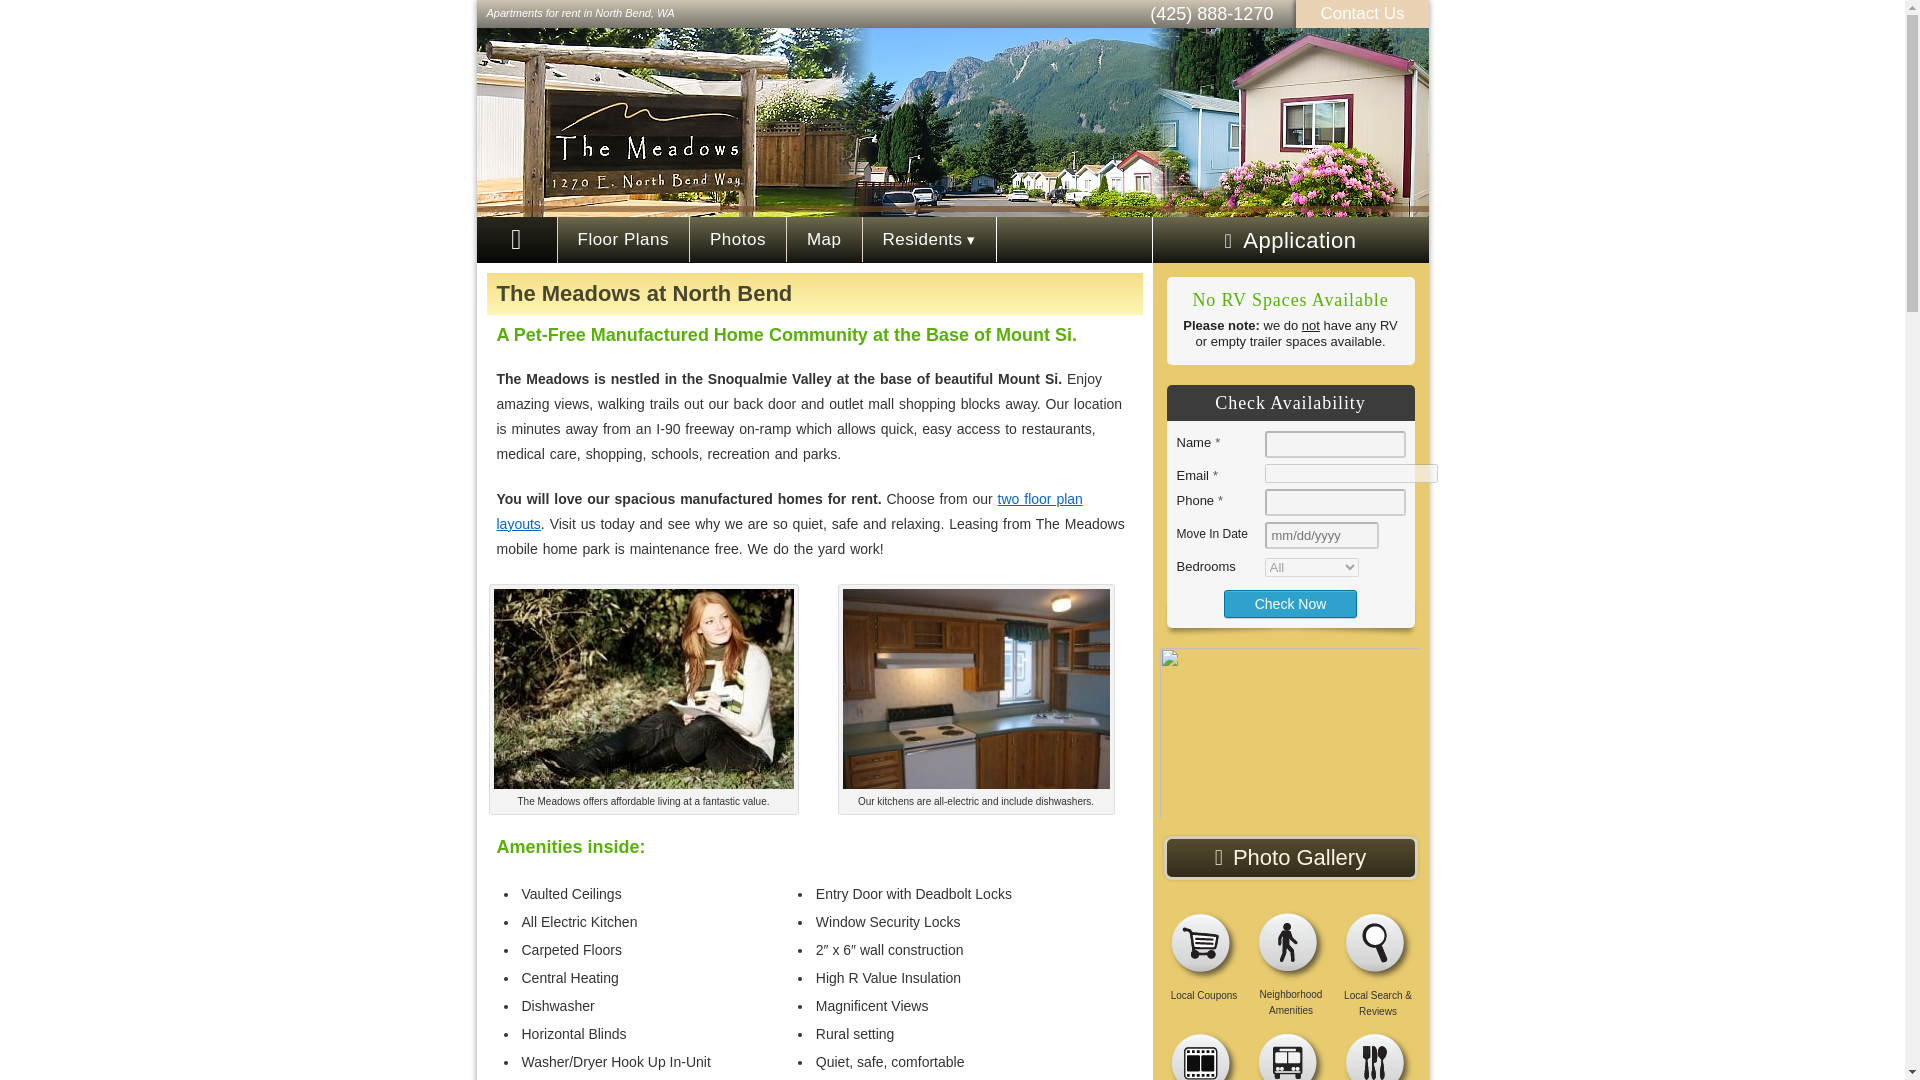  What do you see at coordinates (644, 688) in the screenshot?
I see `The Meadows offers affordable living at a fantastic value.` at bounding box center [644, 688].